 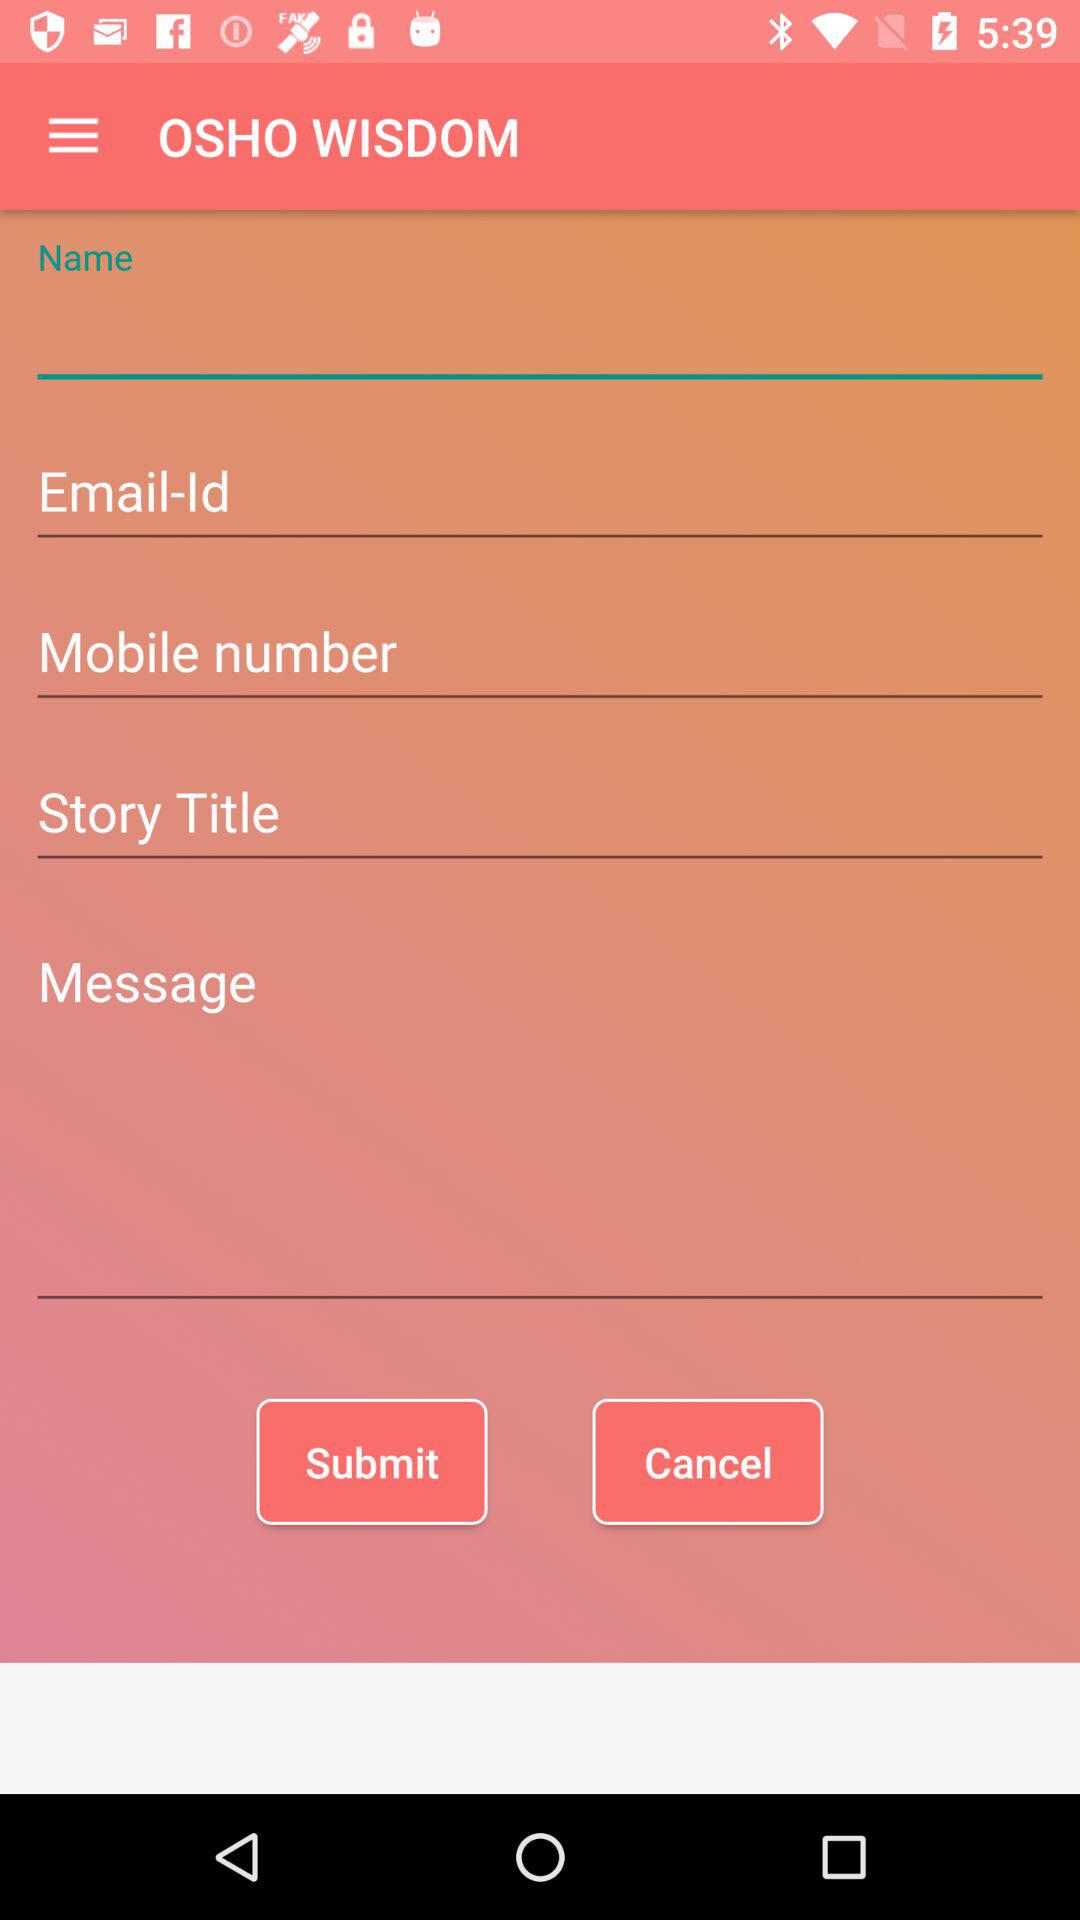 What do you see at coordinates (540, 334) in the screenshot?
I see `typing` at bounding box center [540, 334].